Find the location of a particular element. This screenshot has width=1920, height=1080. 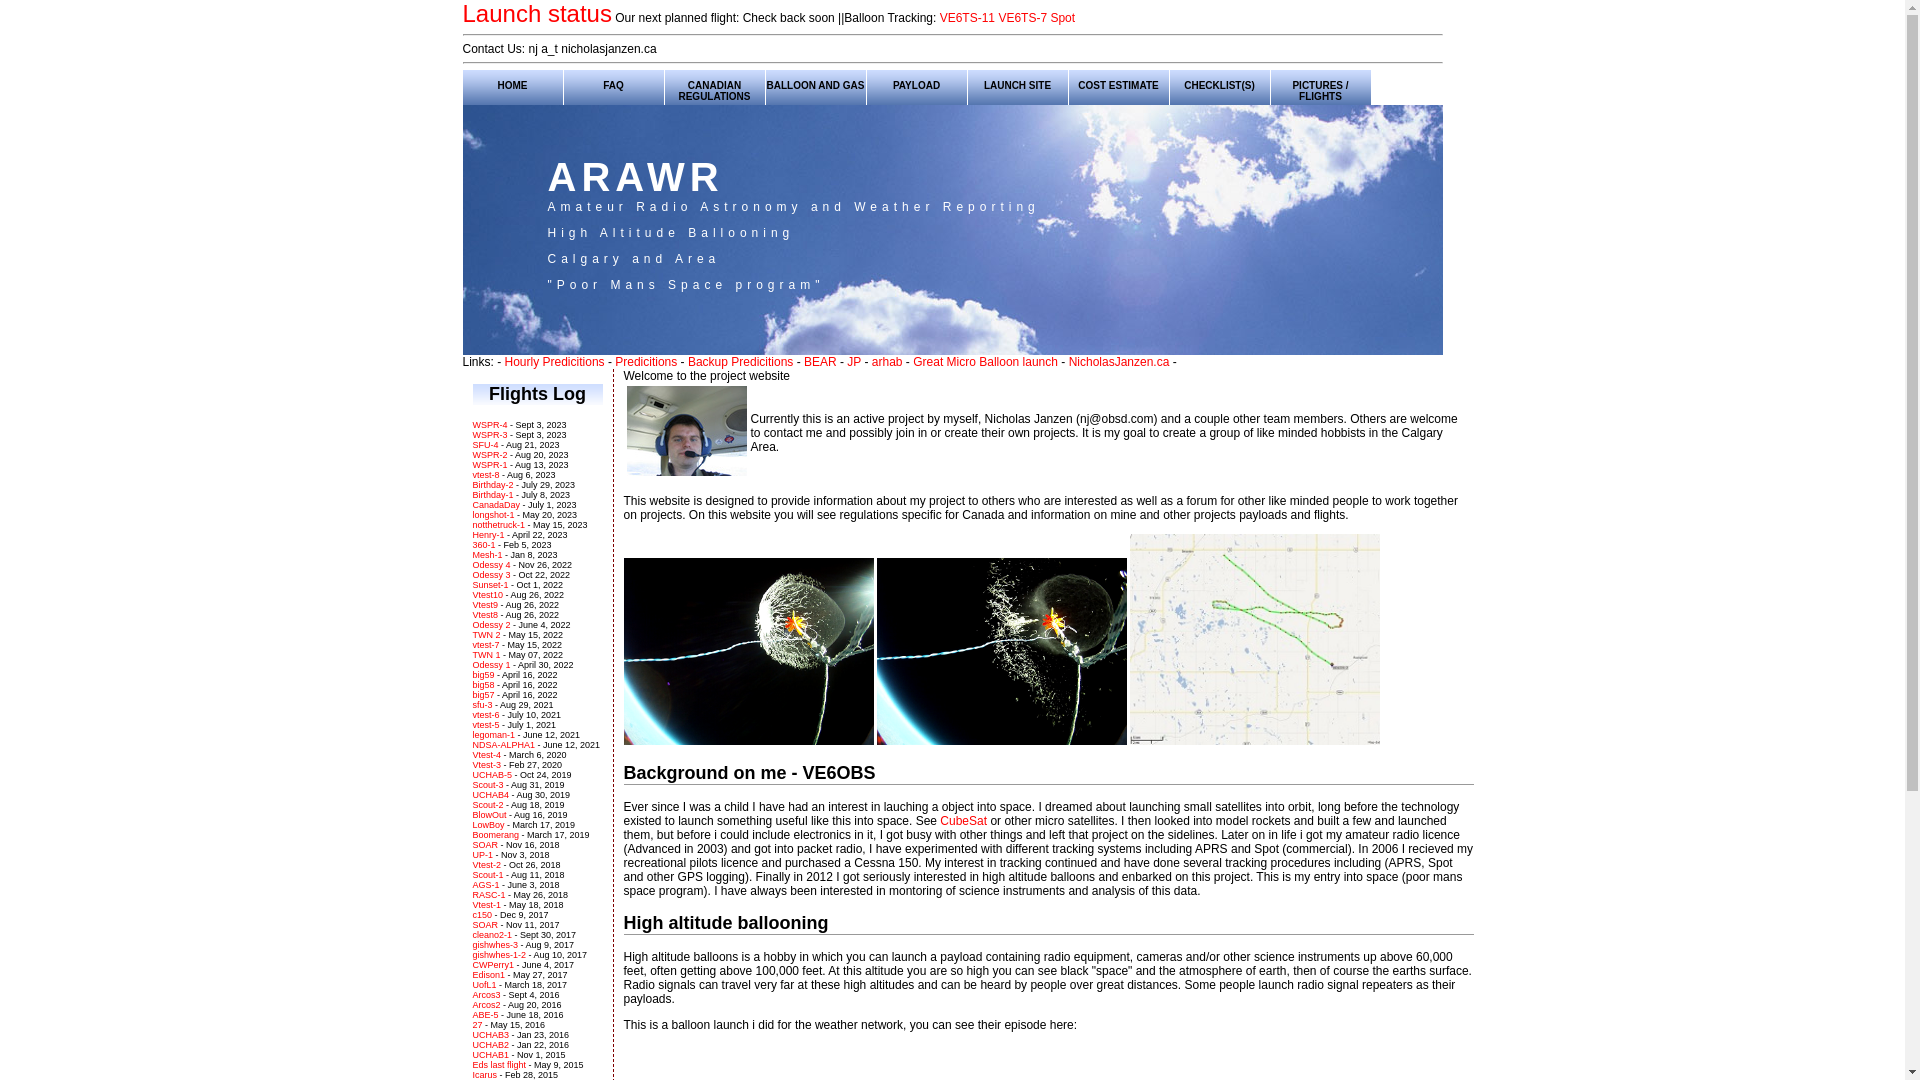

WSPR-4 is located at coordinates (489, 425).